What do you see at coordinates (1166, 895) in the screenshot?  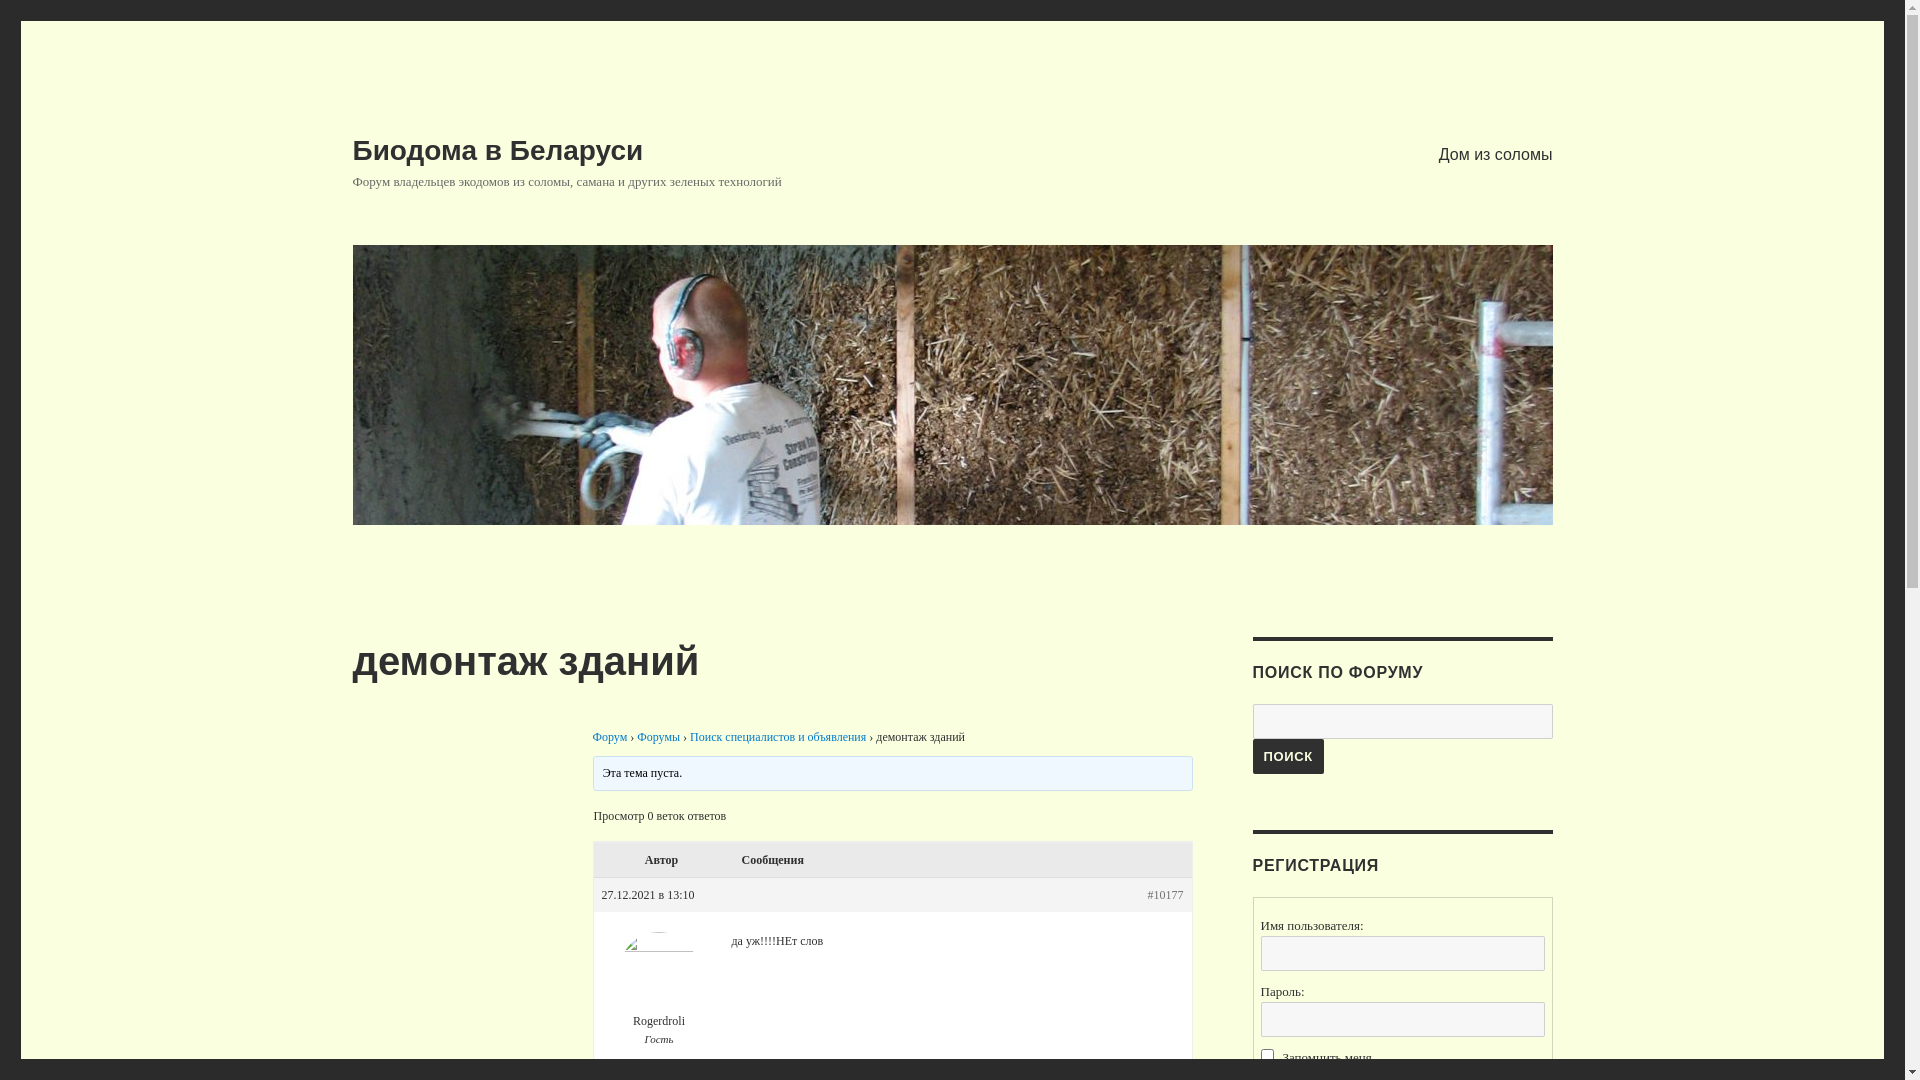 I see `#10177` at bounding box center [1166, 895].